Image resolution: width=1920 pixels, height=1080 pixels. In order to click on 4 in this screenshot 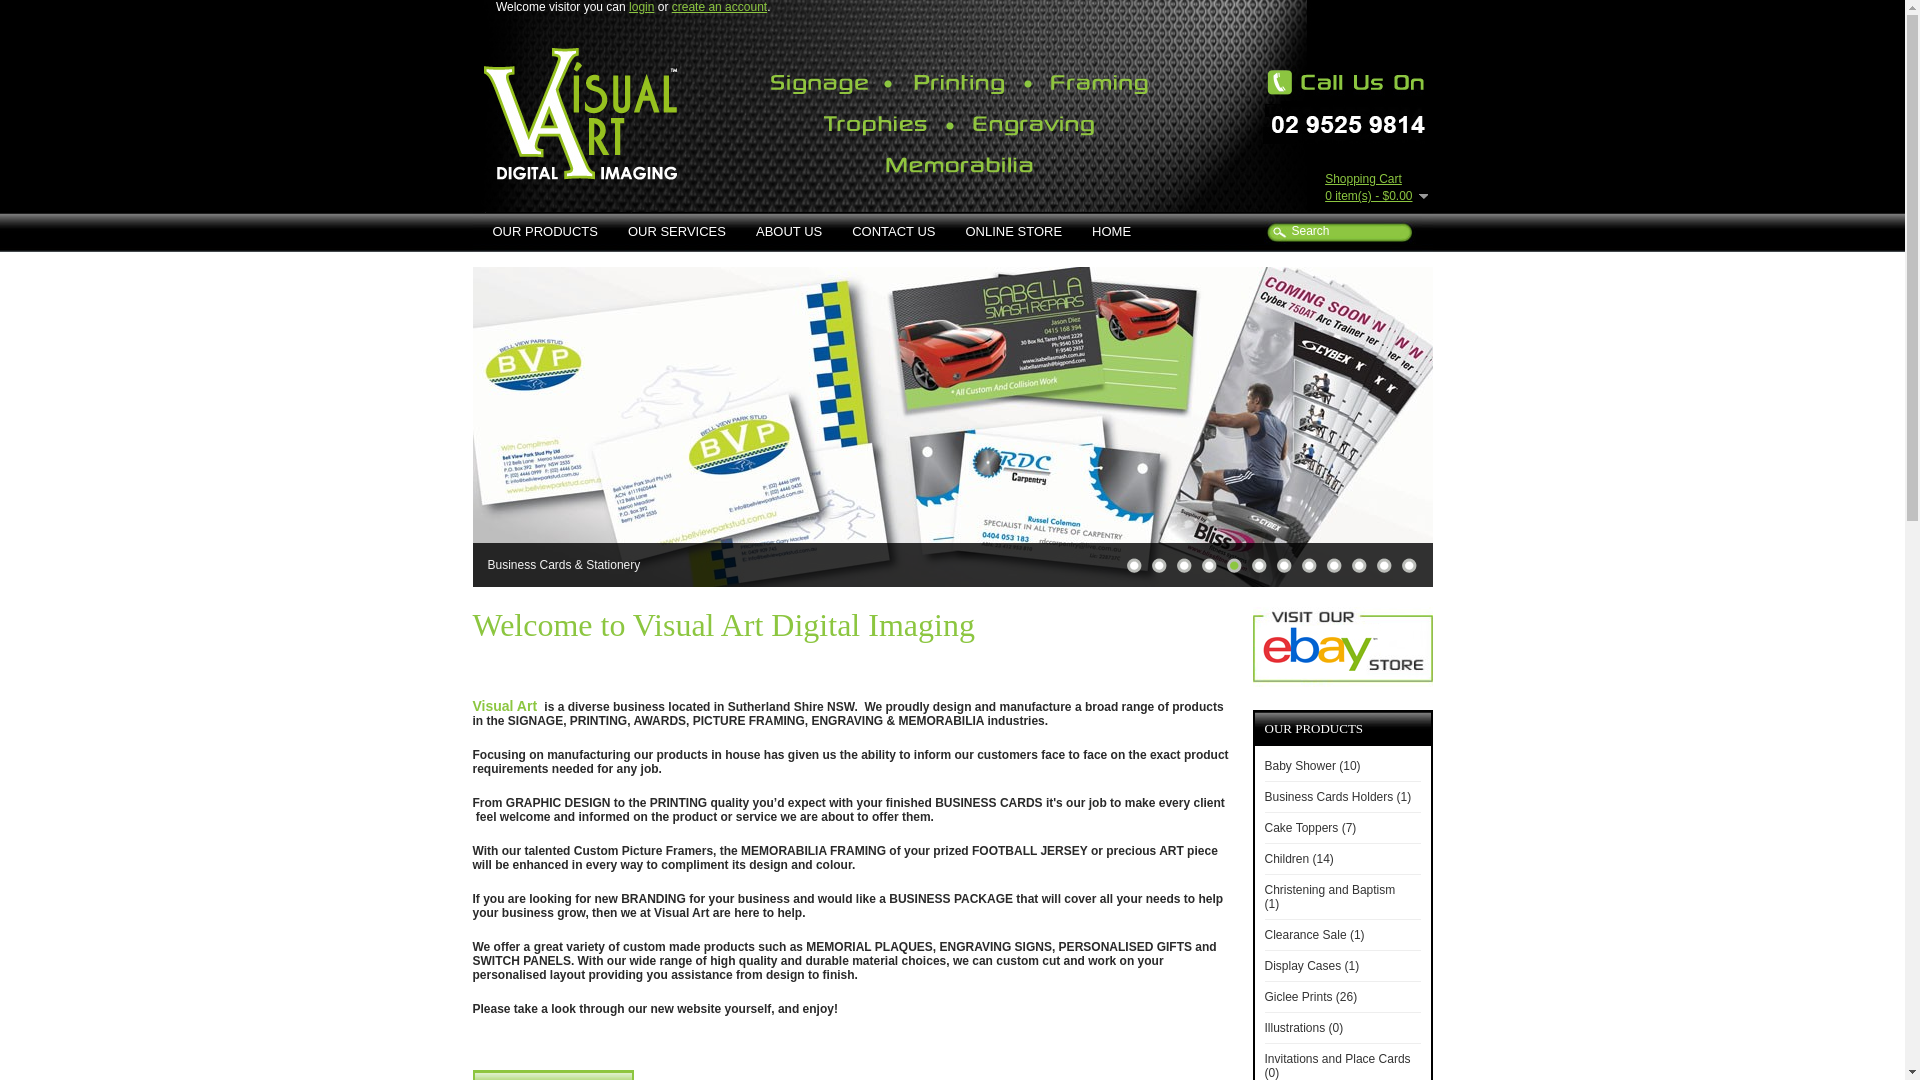, I will do `click(1209, 565)`.